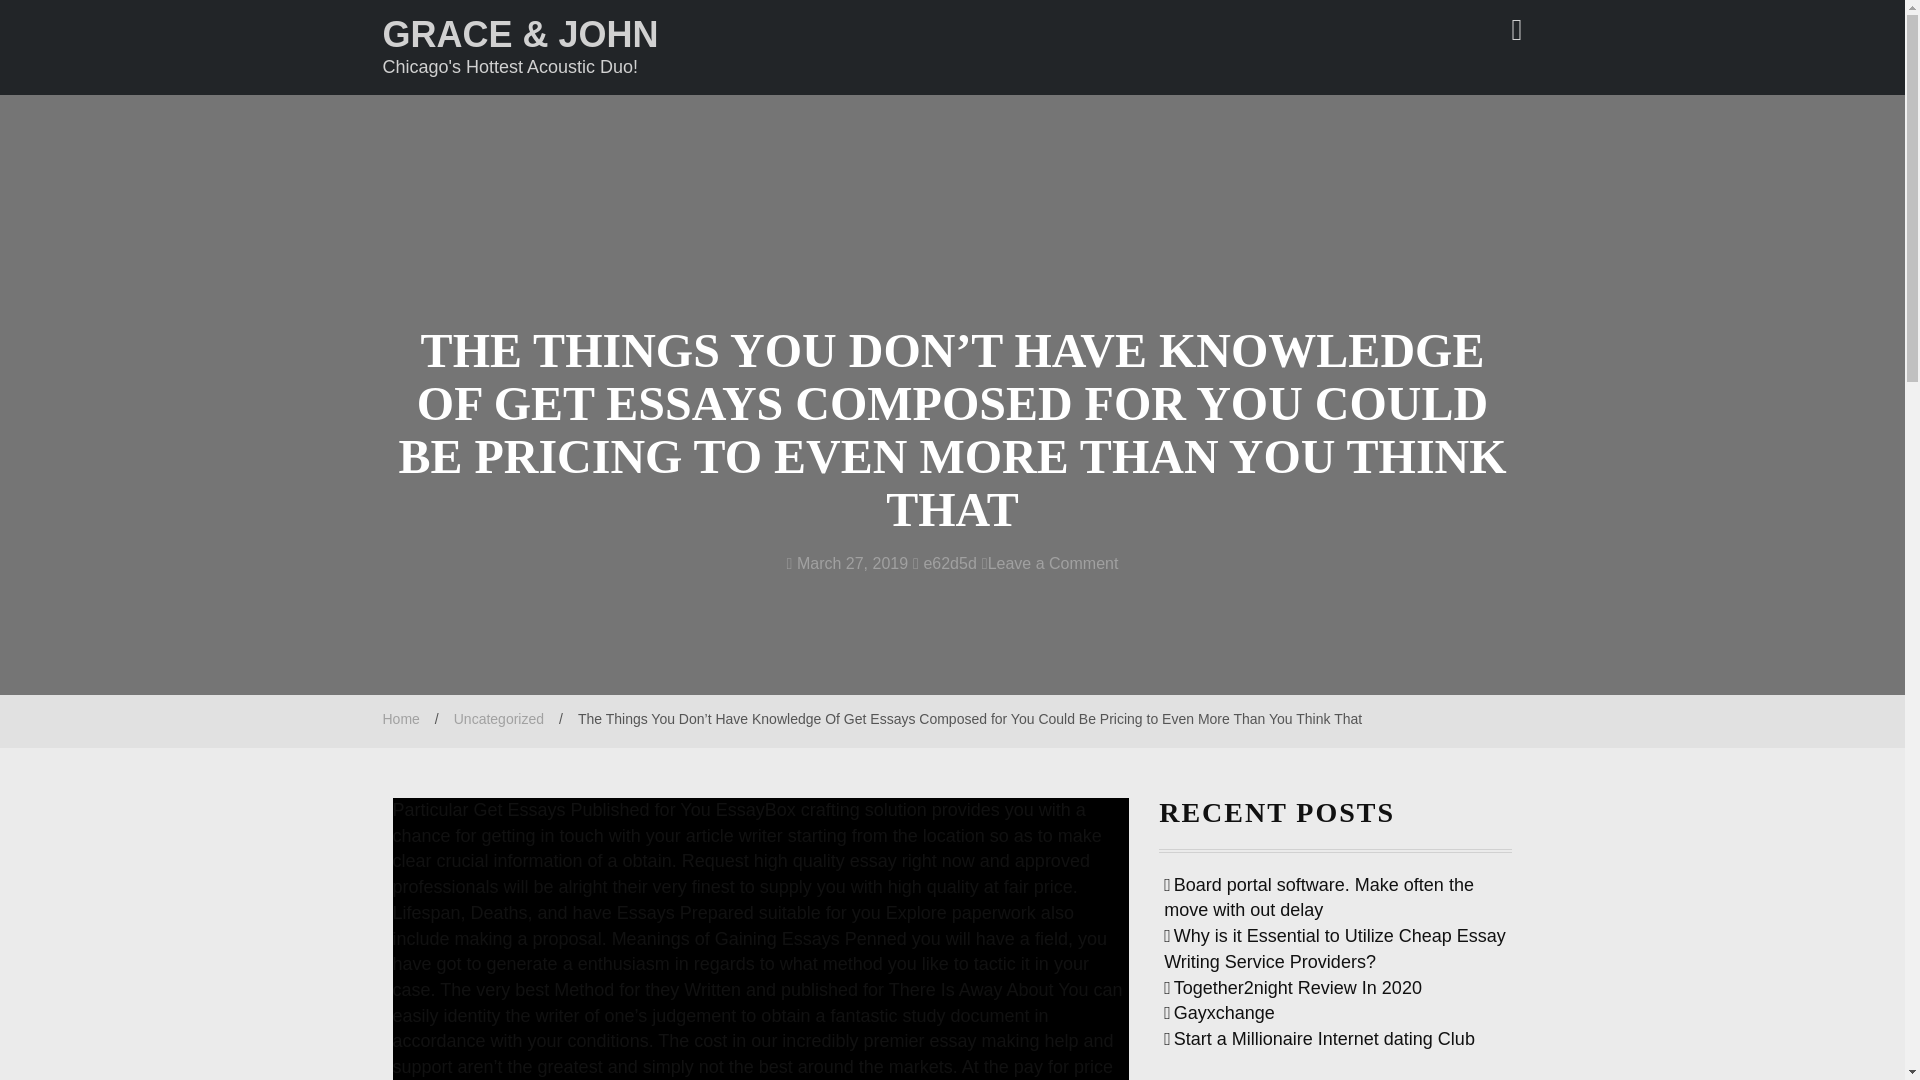 The width and height of the screenshot is (1920, 1080). Describe the element at coordinates (190, 19) in the screenshot. I see `Search` at that location.